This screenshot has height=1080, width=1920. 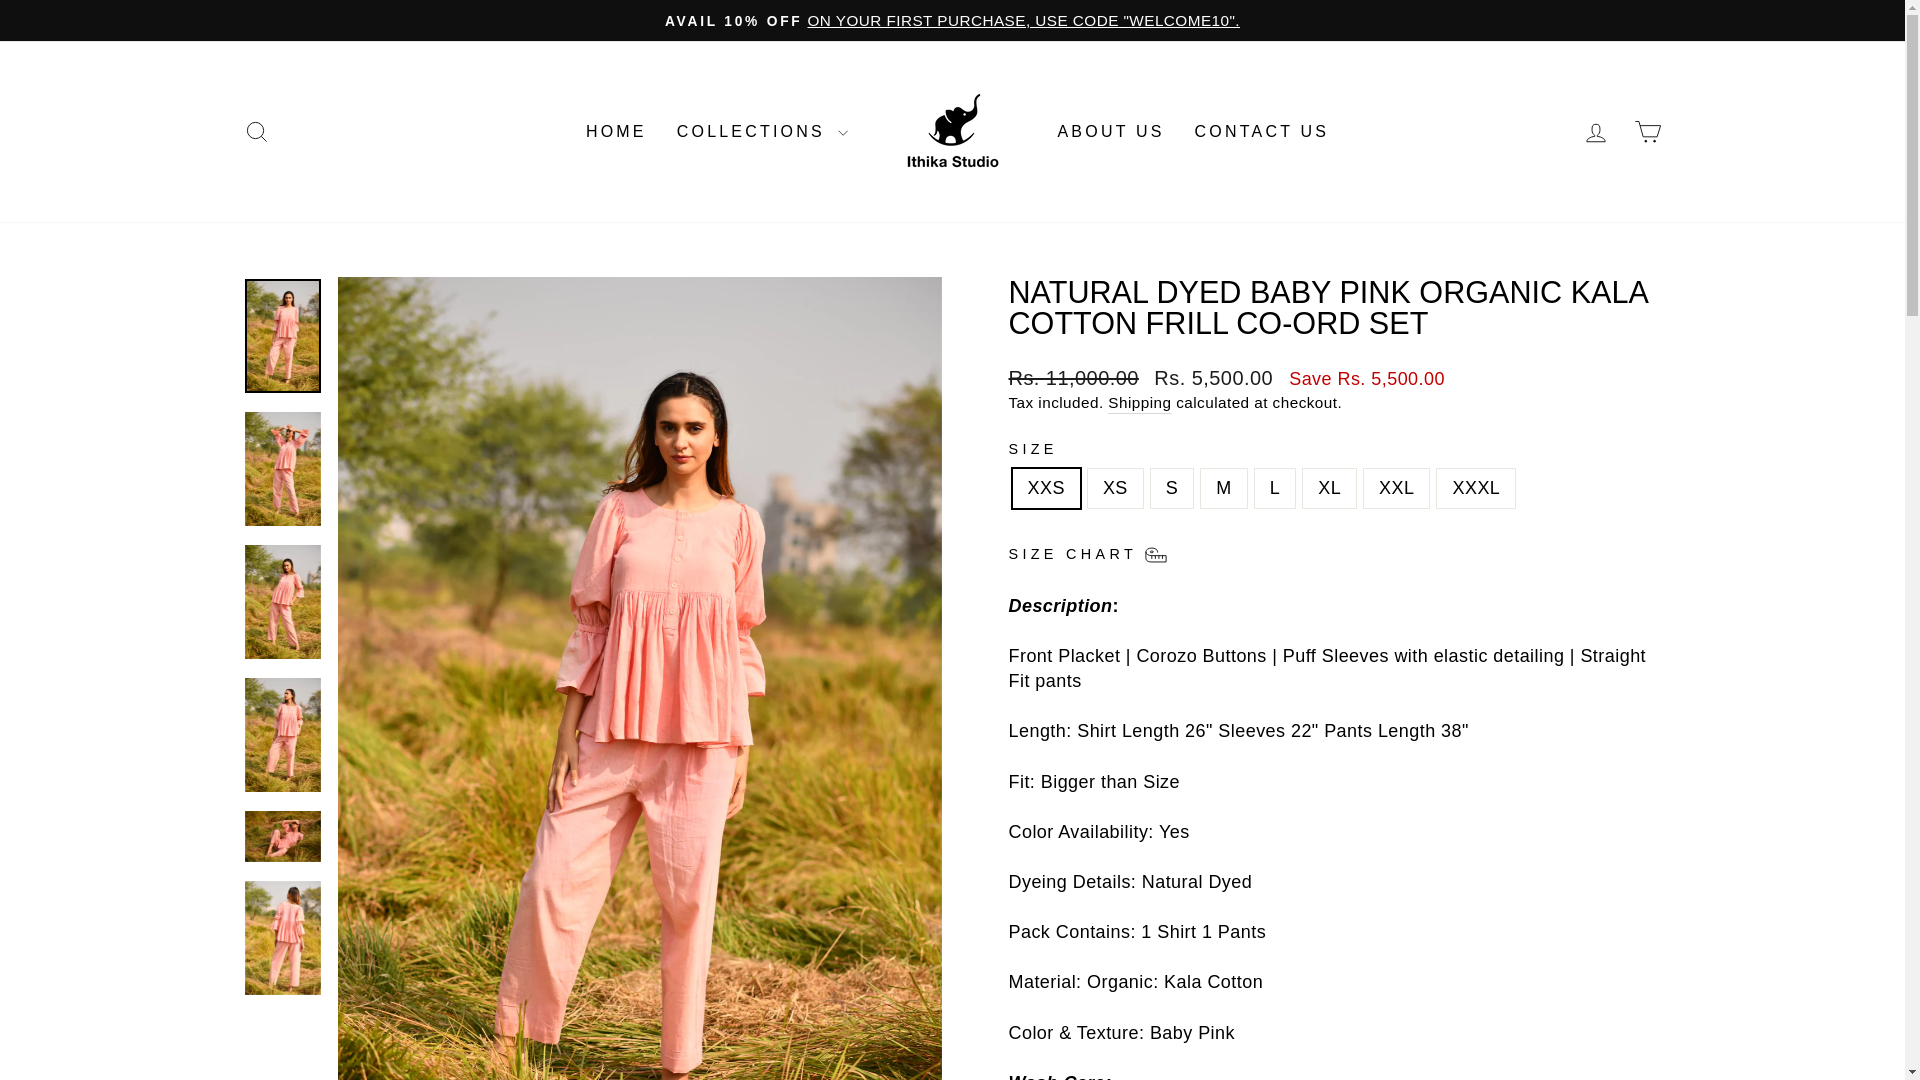 What do you see at coordinates (256, 131) in the screenshot?
I see `L` at bounding box center [256, 131].